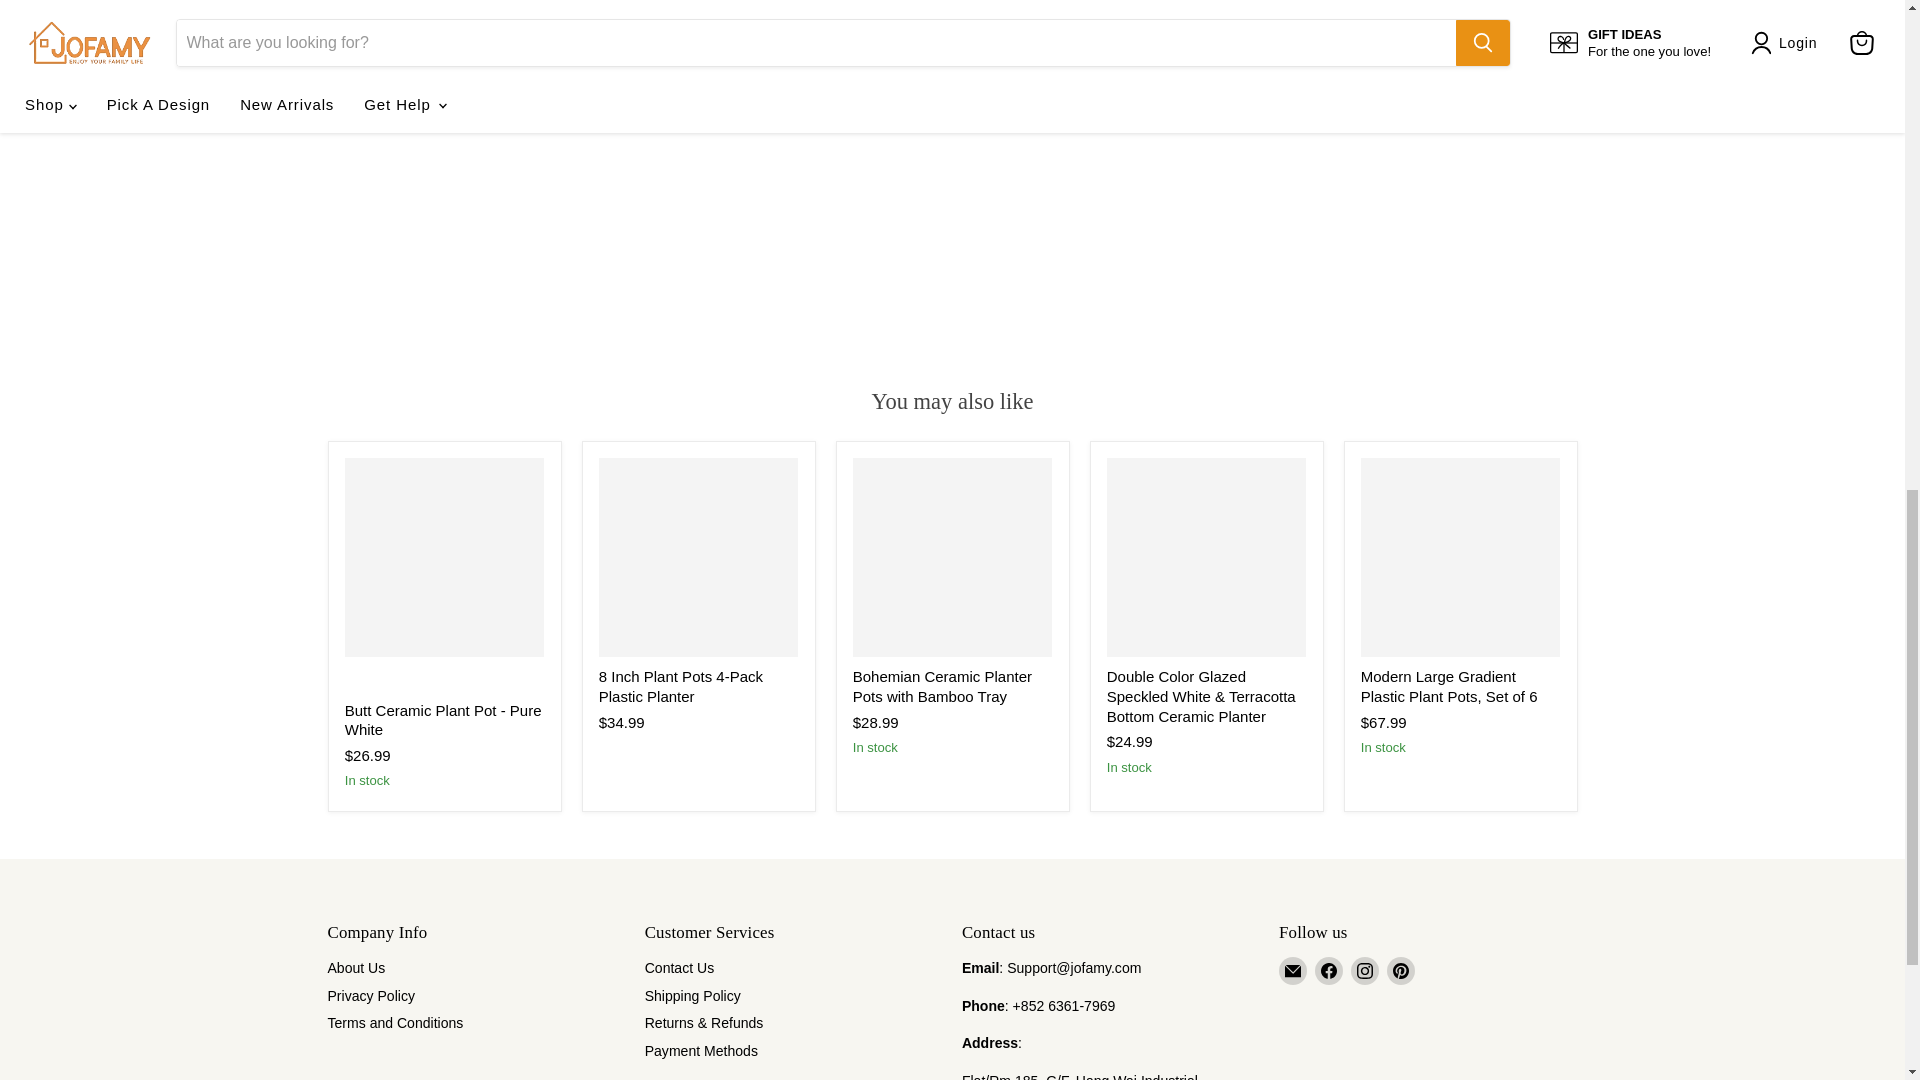 This screenshot has width=1920, height=1080. I want to click on Instagram, so click(1364, 970).